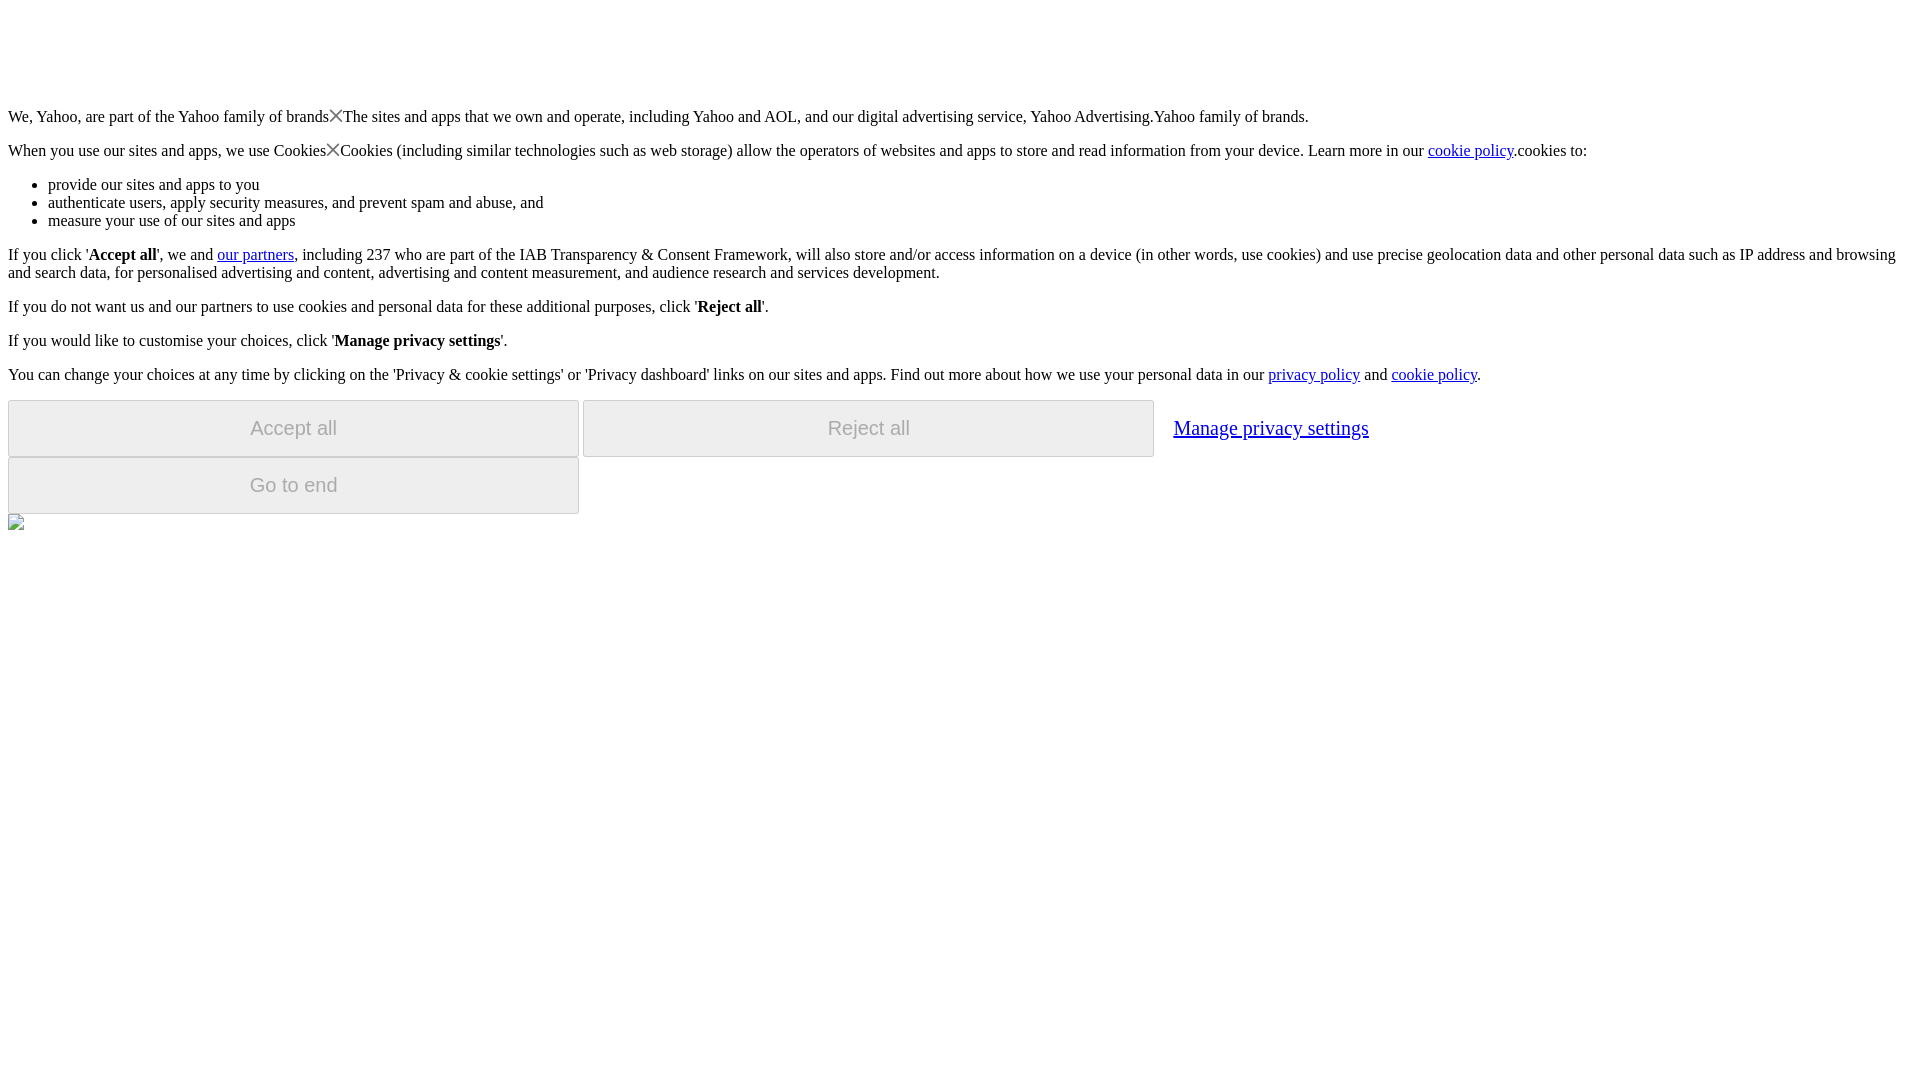 The width and height of the screenshot is (1920, 1080). I want to click on Go to end, so click(293, 485).